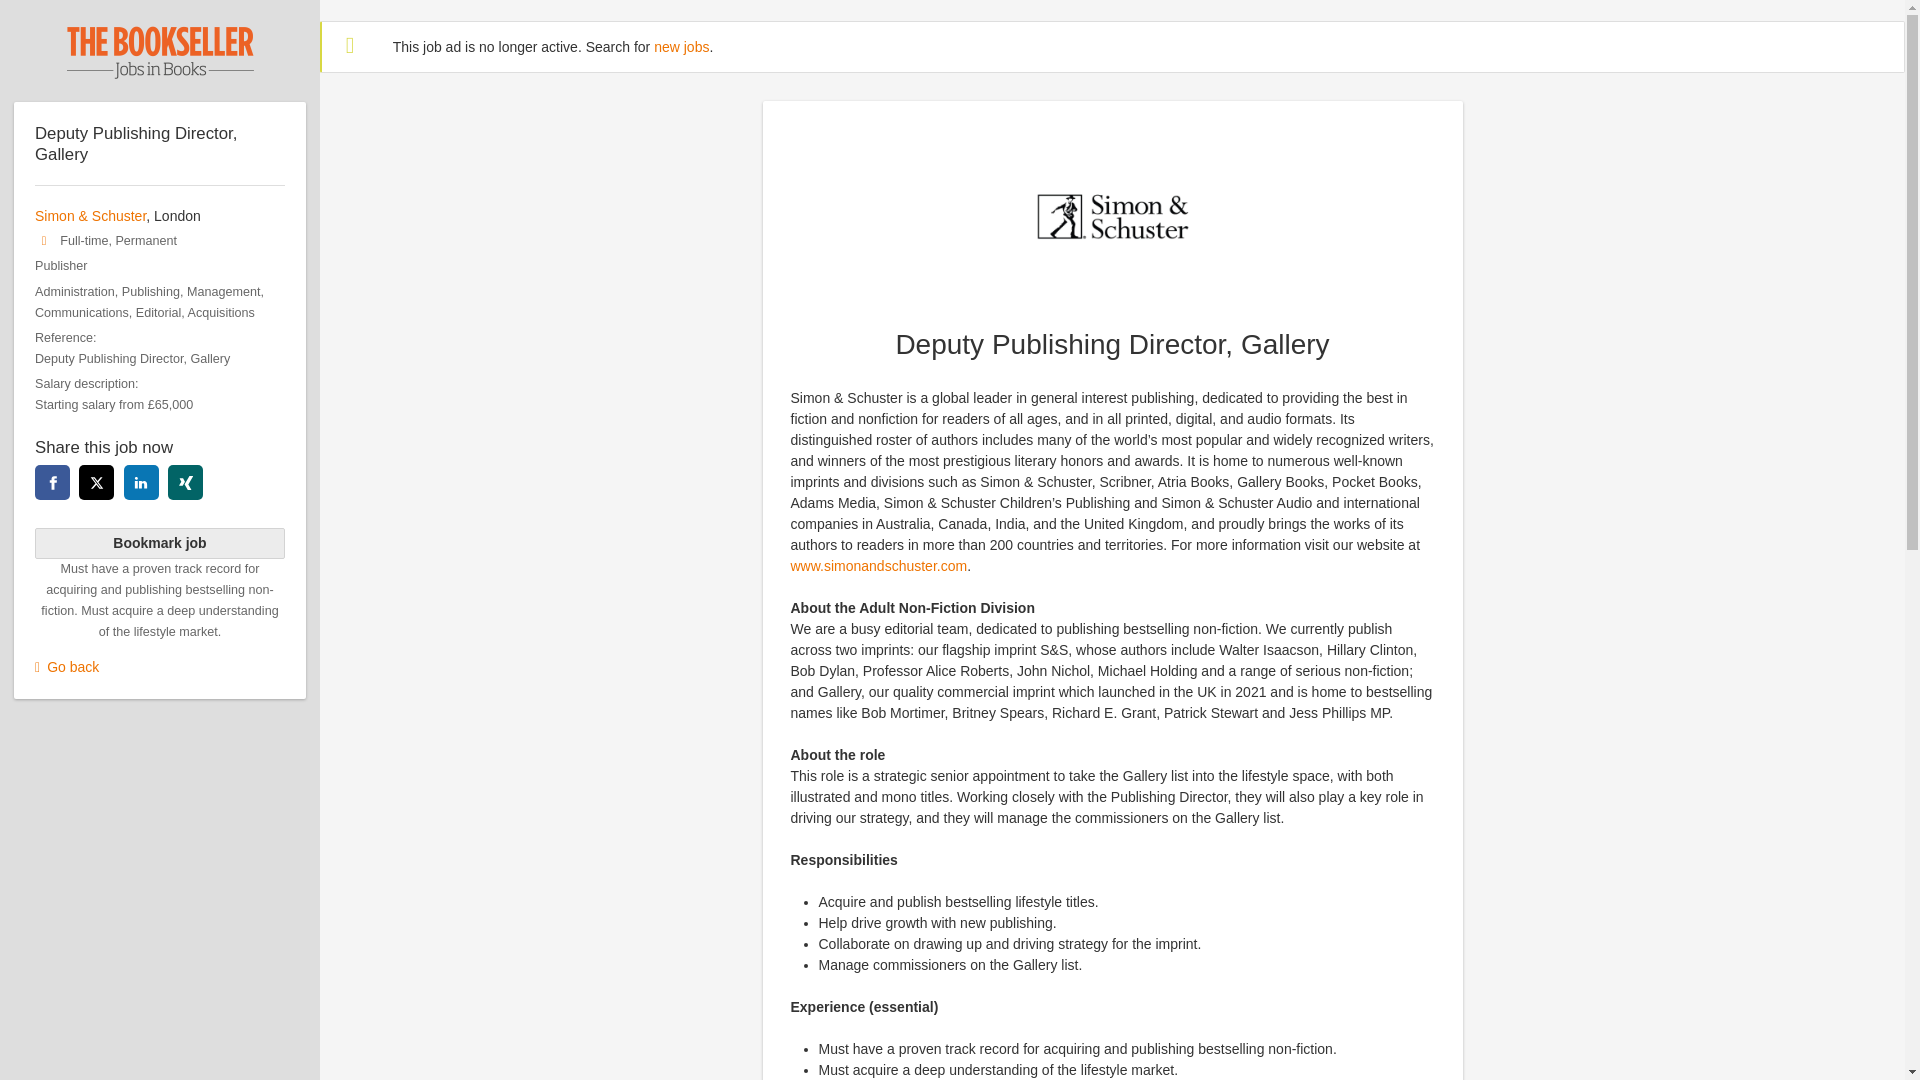 This screenshot has width=1920, height=1080. What do you see at coordinates (681, 46) in the screenshot?
I see `new jobs` at bounding box center [681, 46].